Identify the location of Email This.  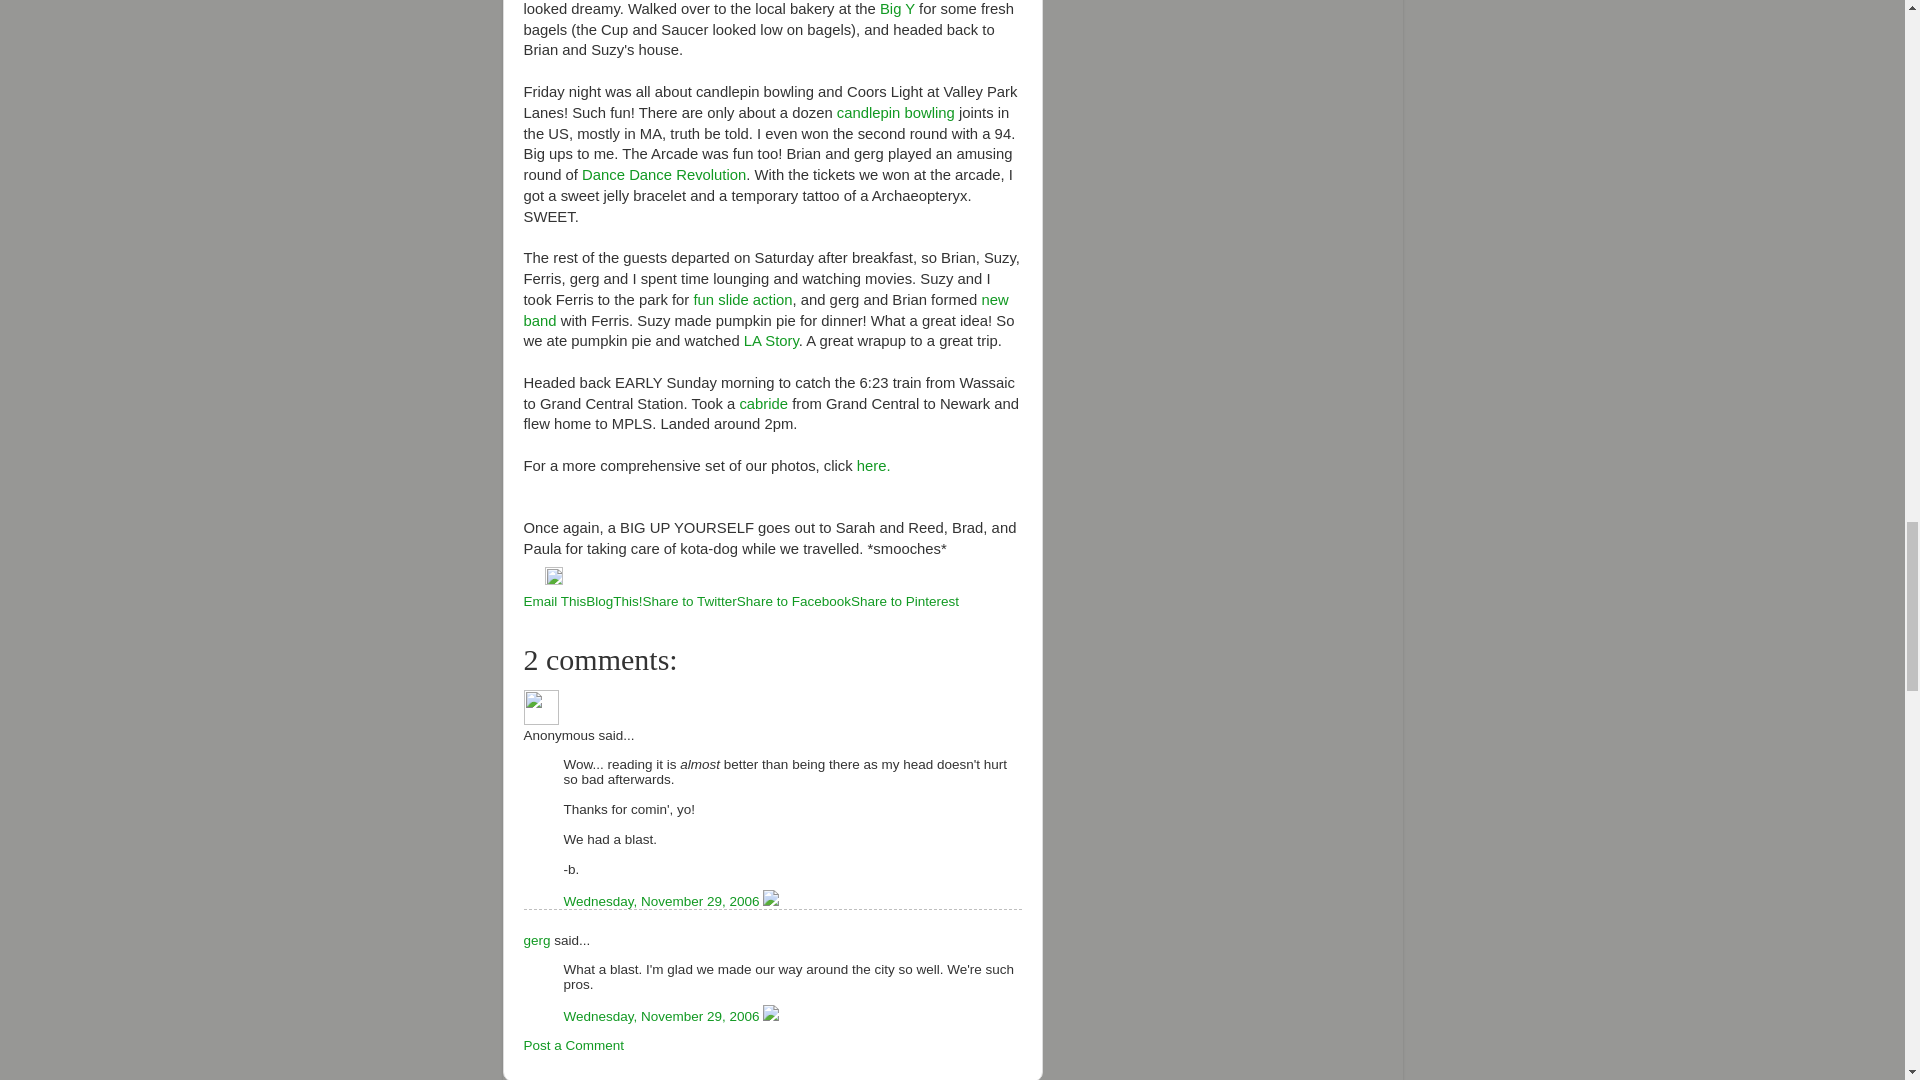
(556, 602).